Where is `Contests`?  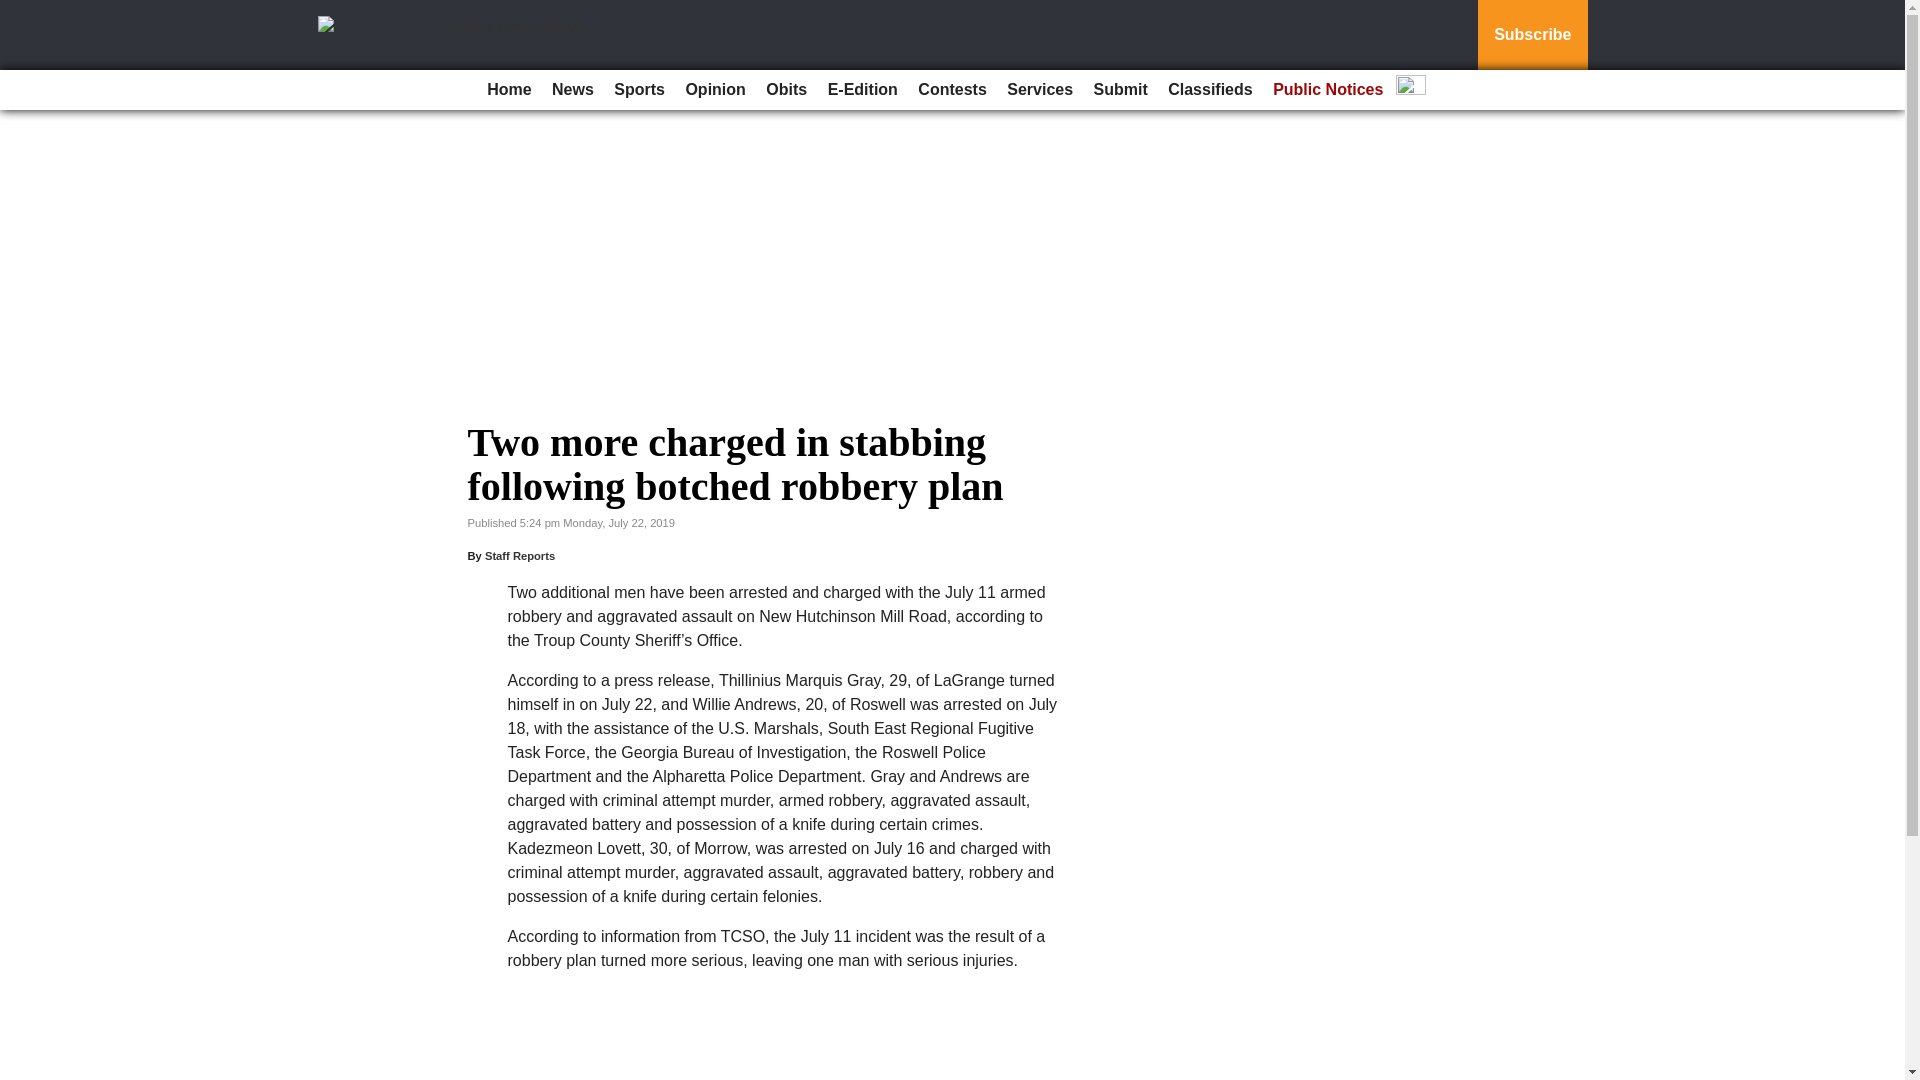 Contests is located at coordinates (952, 90).